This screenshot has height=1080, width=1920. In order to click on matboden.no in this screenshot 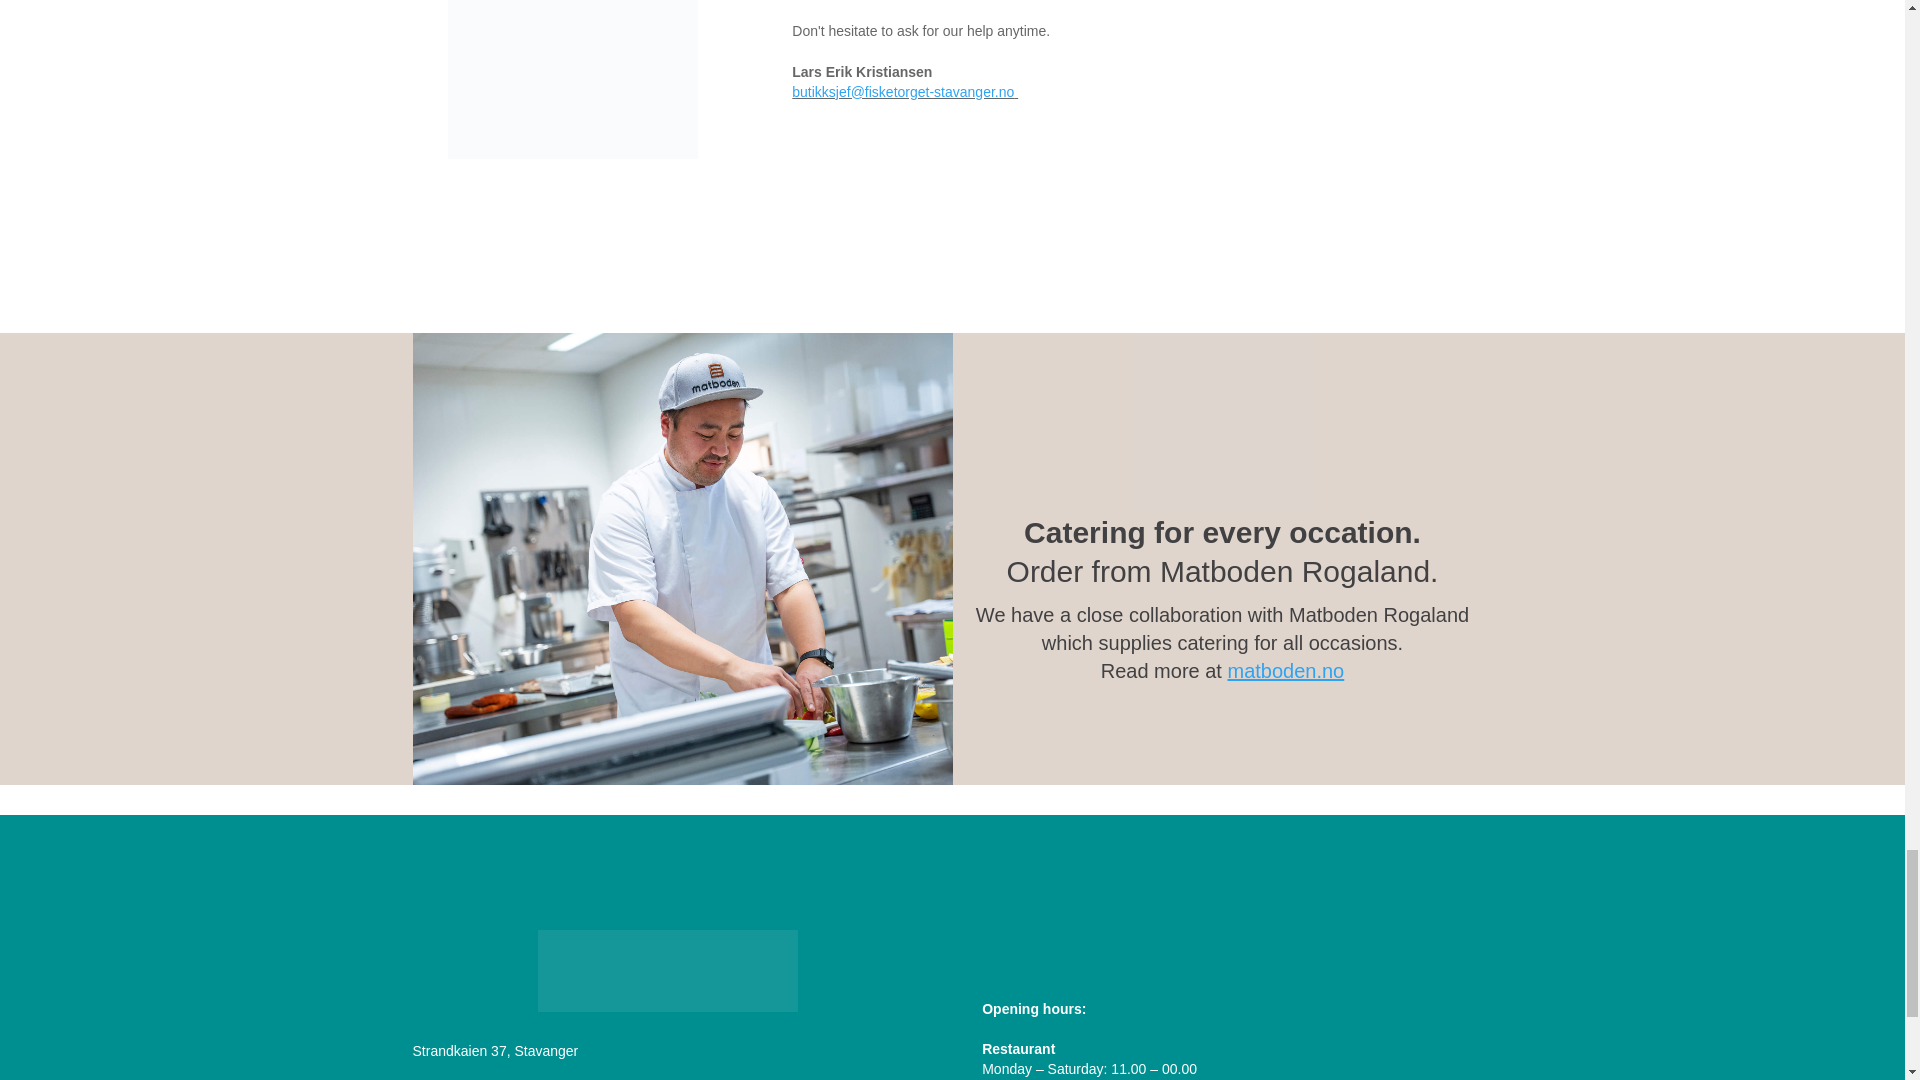, I will do `click(1285, 670)`.